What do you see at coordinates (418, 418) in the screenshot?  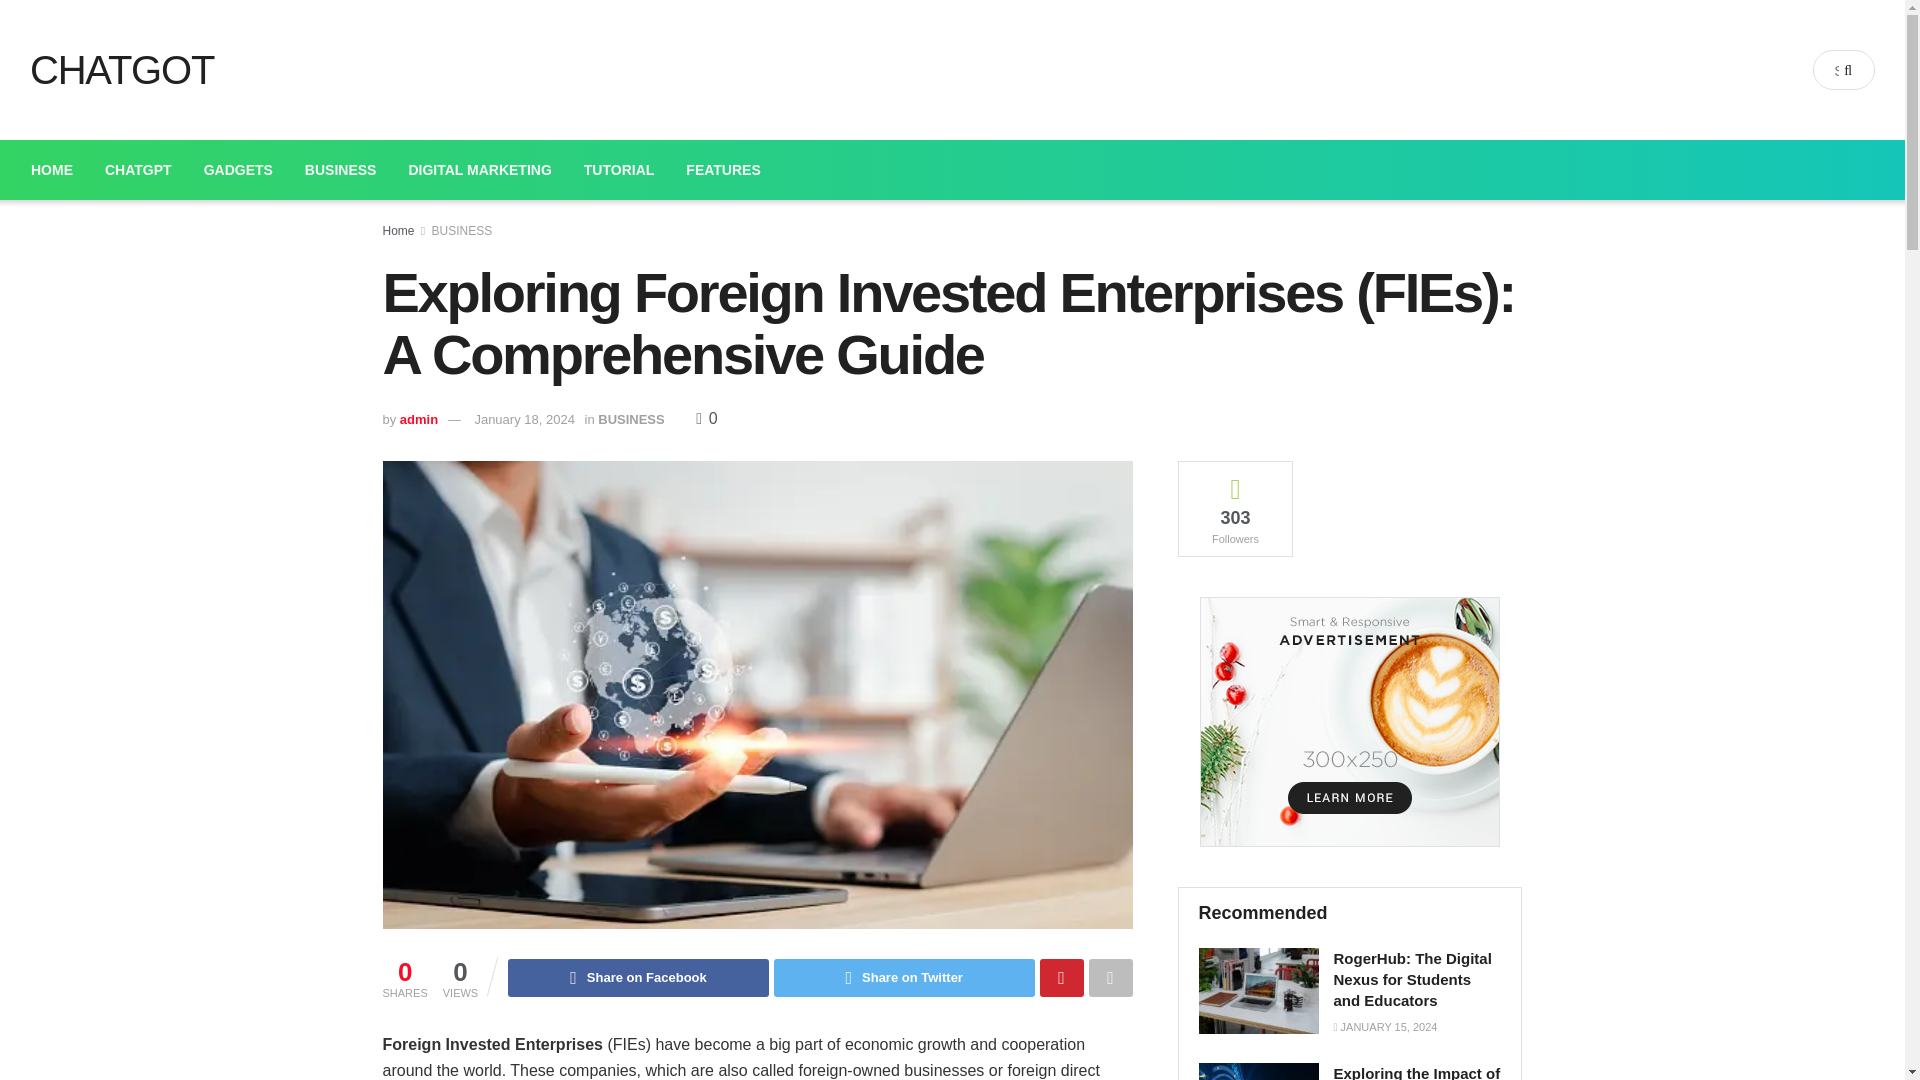 I see `admin` at bounding box center [418, 418].